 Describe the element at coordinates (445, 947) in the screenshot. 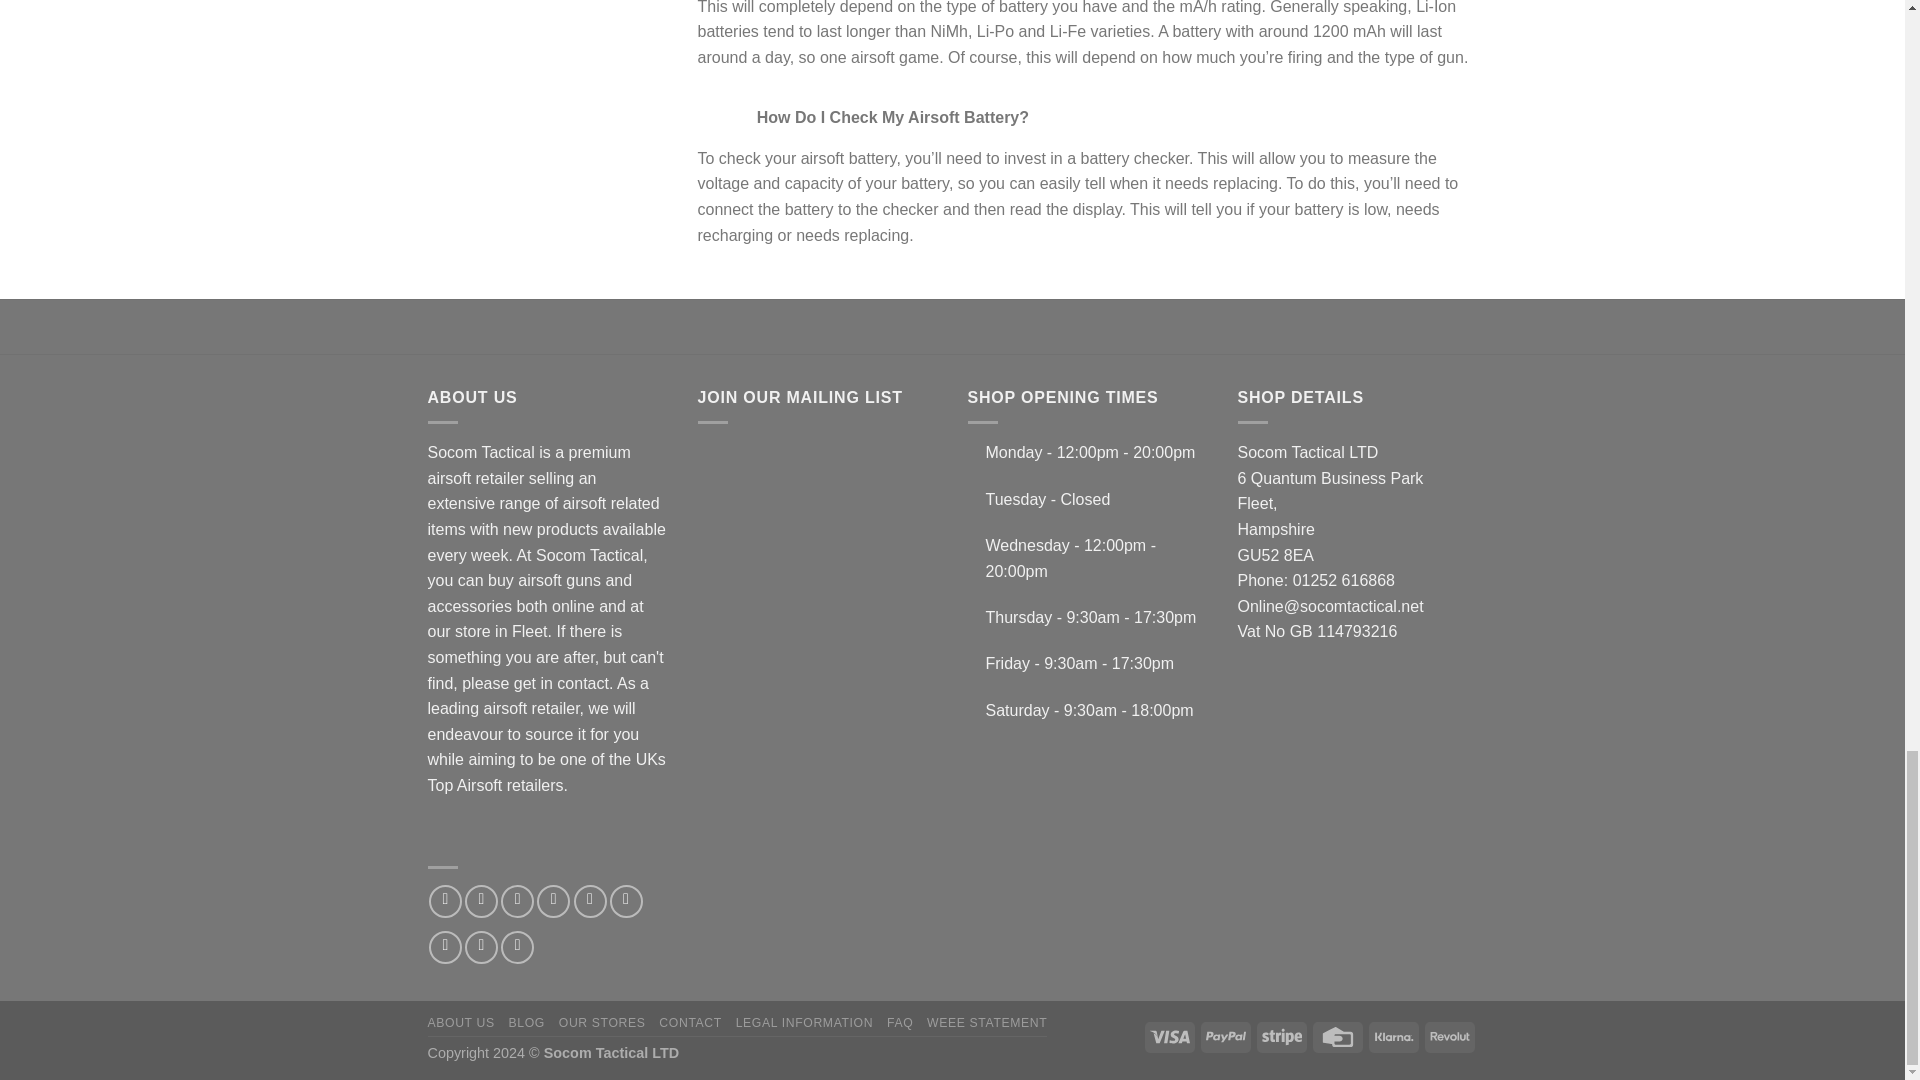

I see `Follow on Pinterest` at that location.